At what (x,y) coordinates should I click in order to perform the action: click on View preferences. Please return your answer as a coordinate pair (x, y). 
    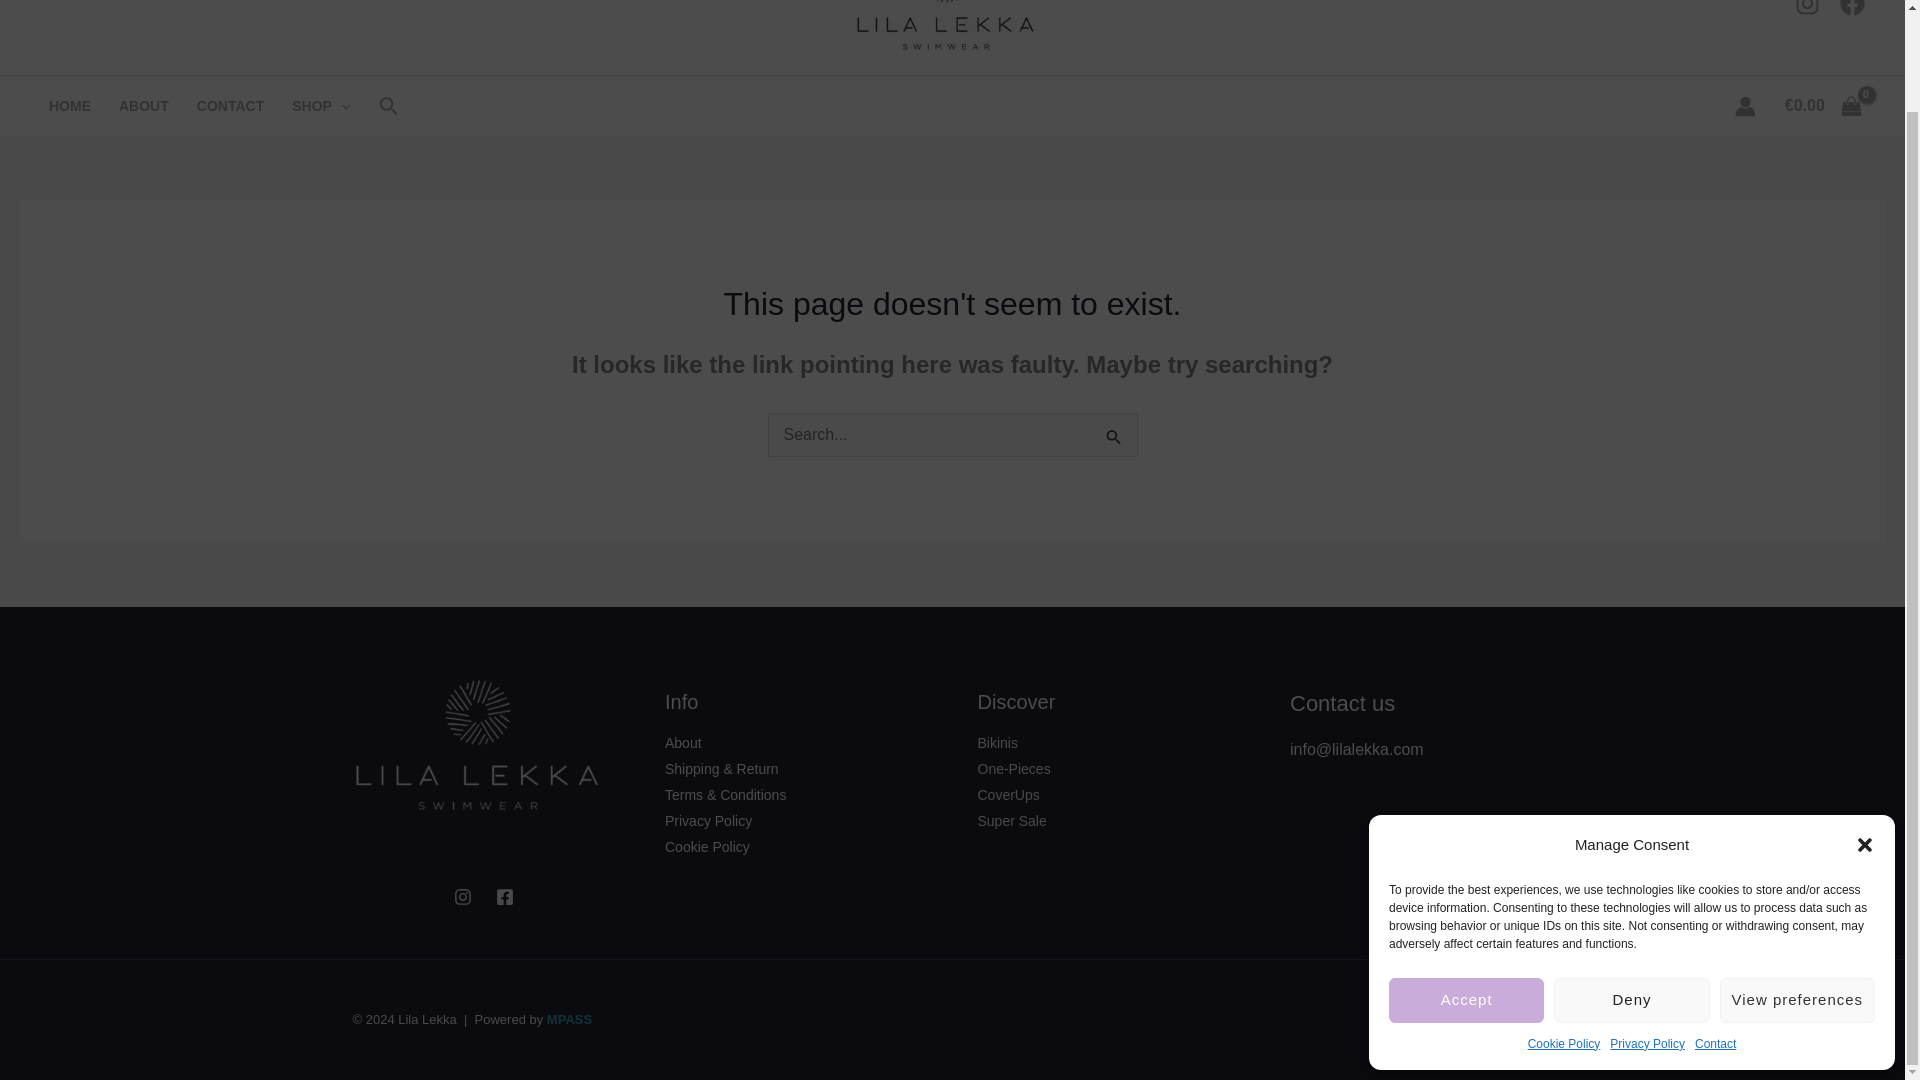
    Looking at the image, I should click on (1798, 890).